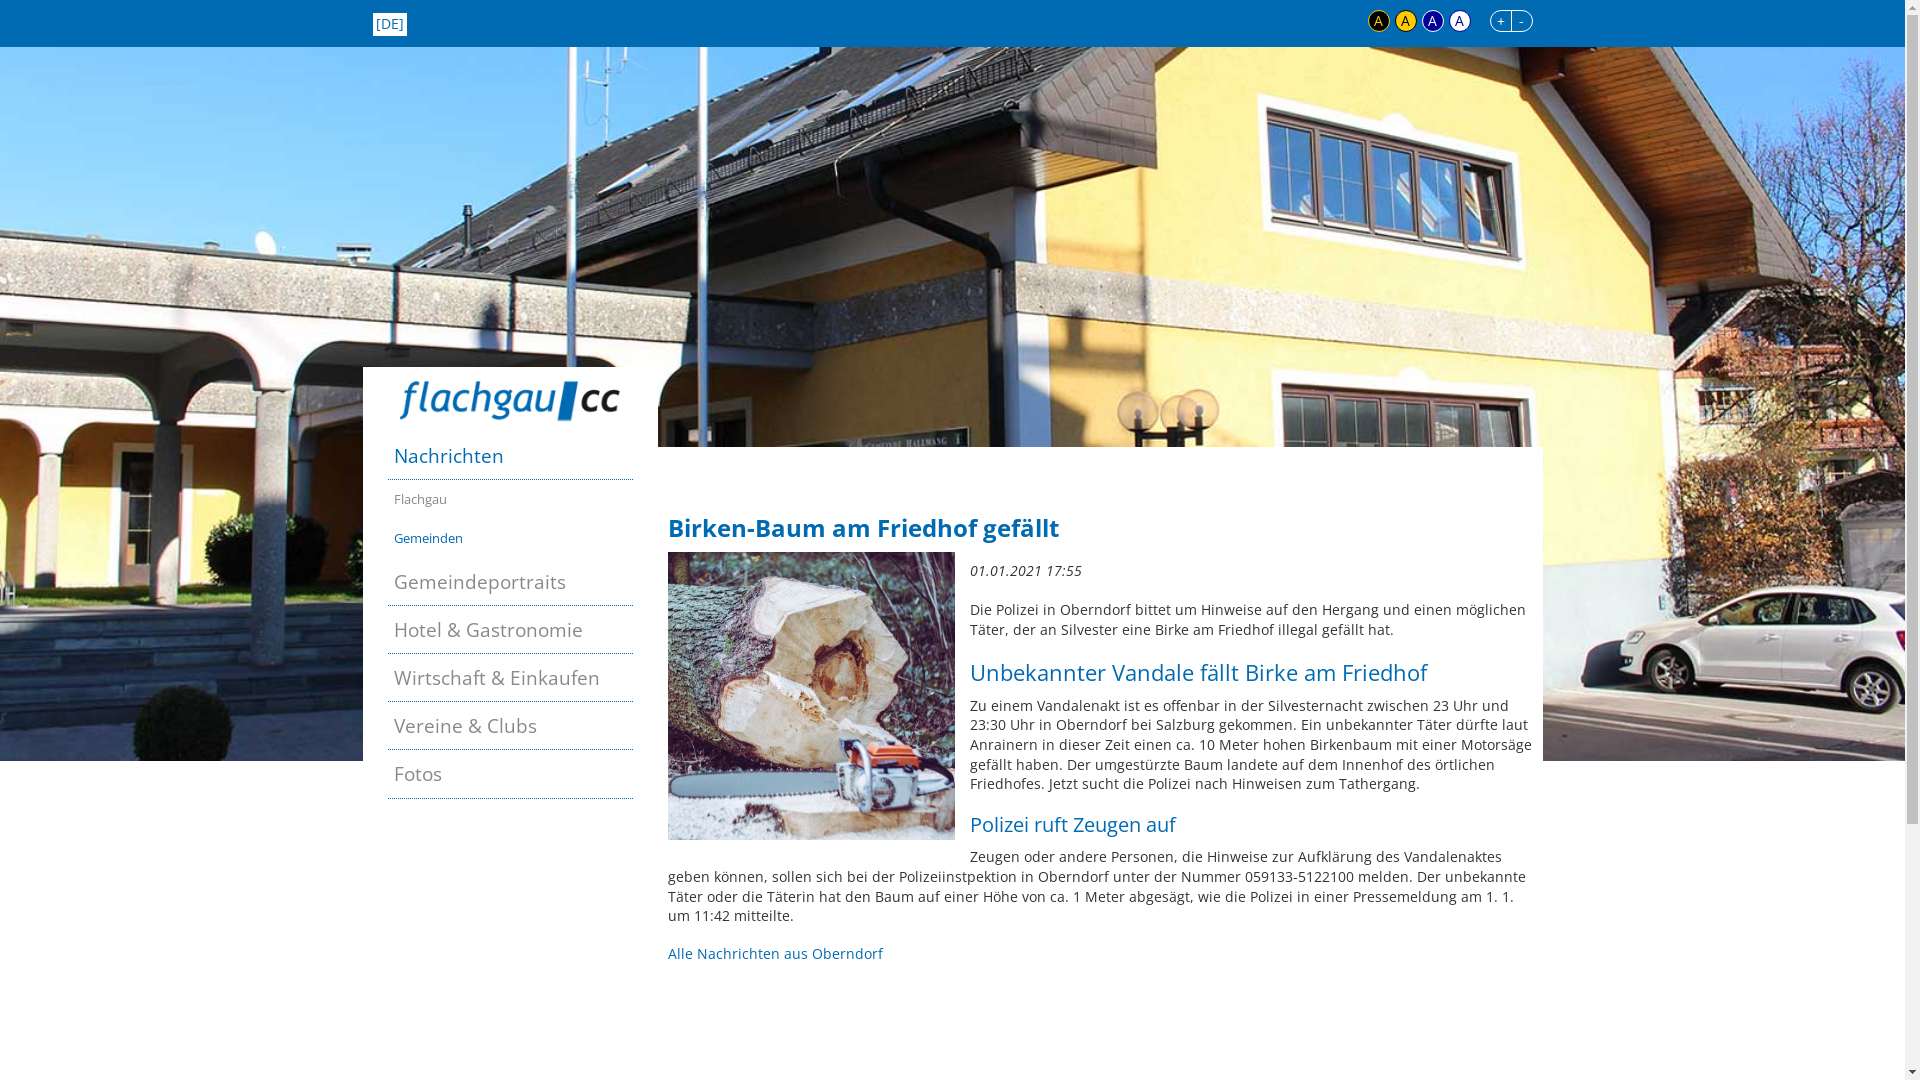 The width and height of the screenshot is (1920, 1080). What do you see at coordinates (1521, 21) in the screenshot?
I see `-` at bounding box center [1521, 21].